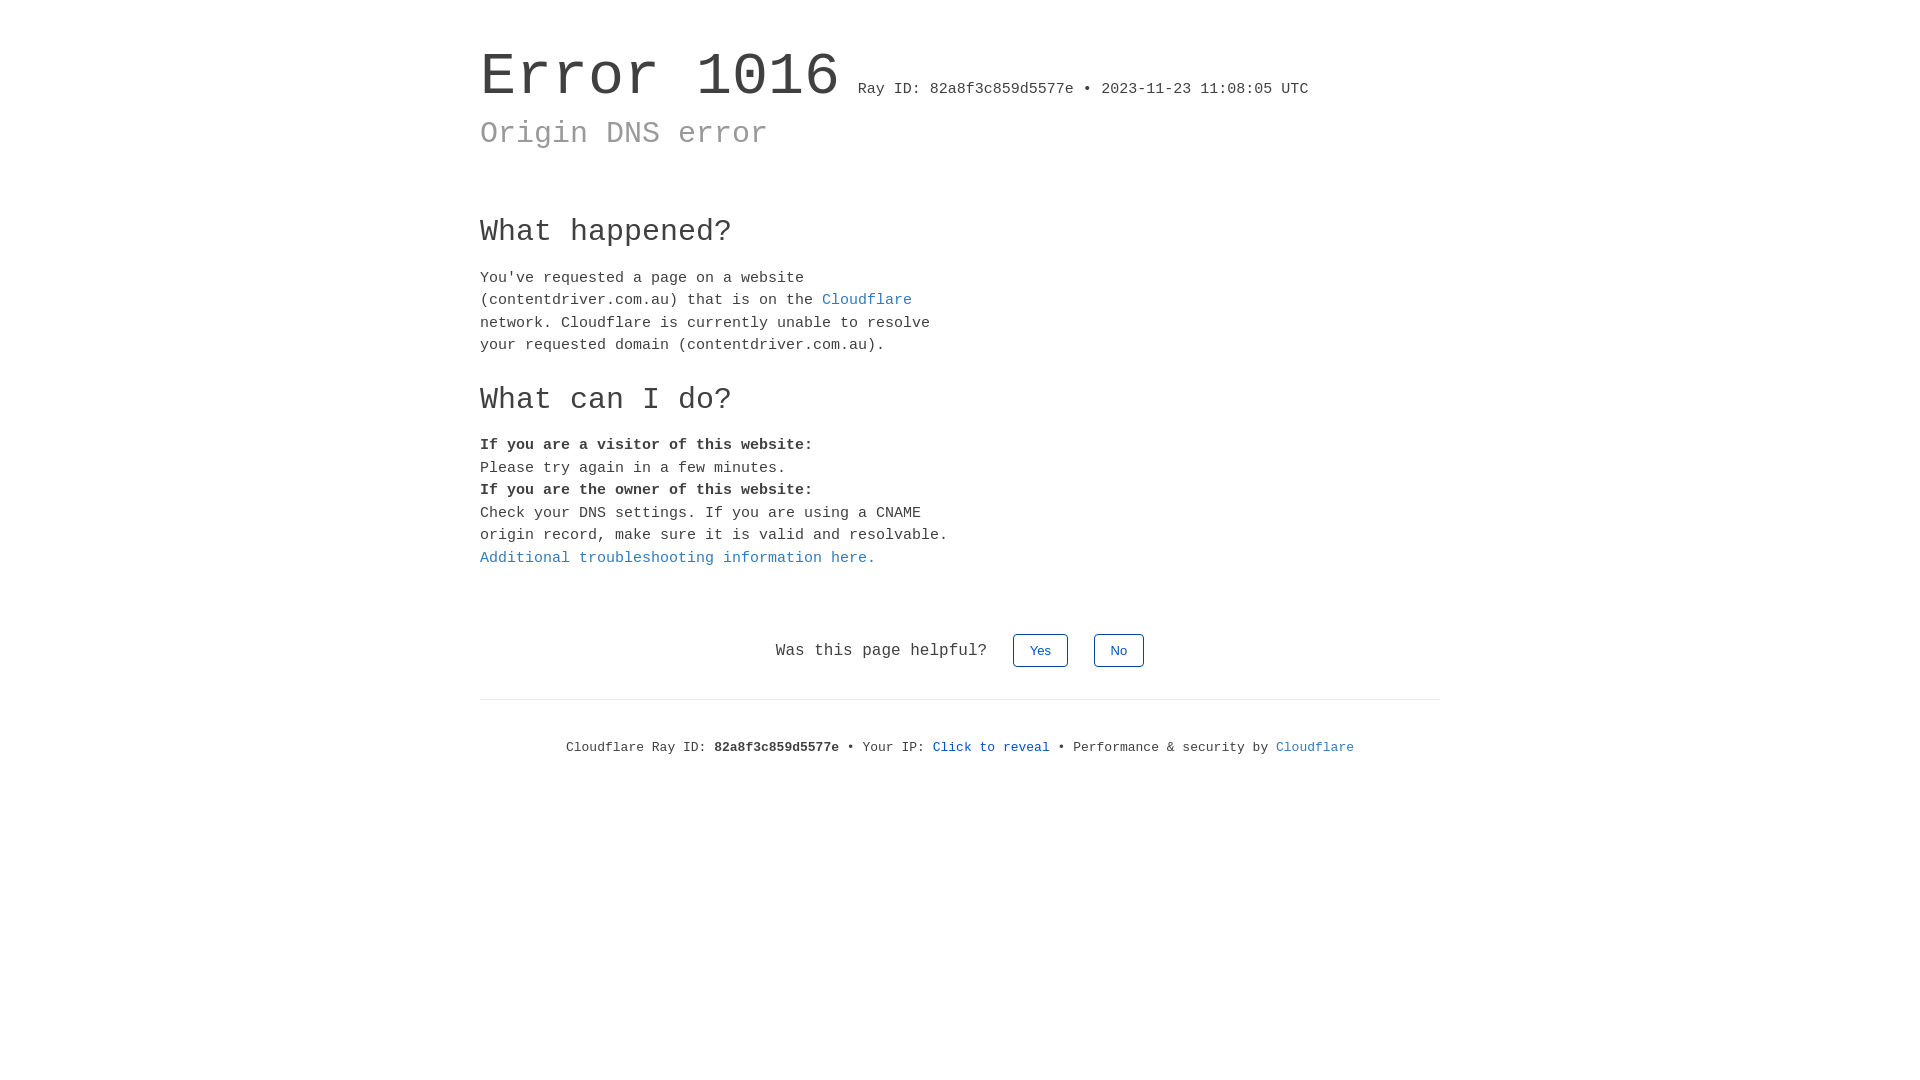  I want to click on Cloudflare, so click(1315, 748).